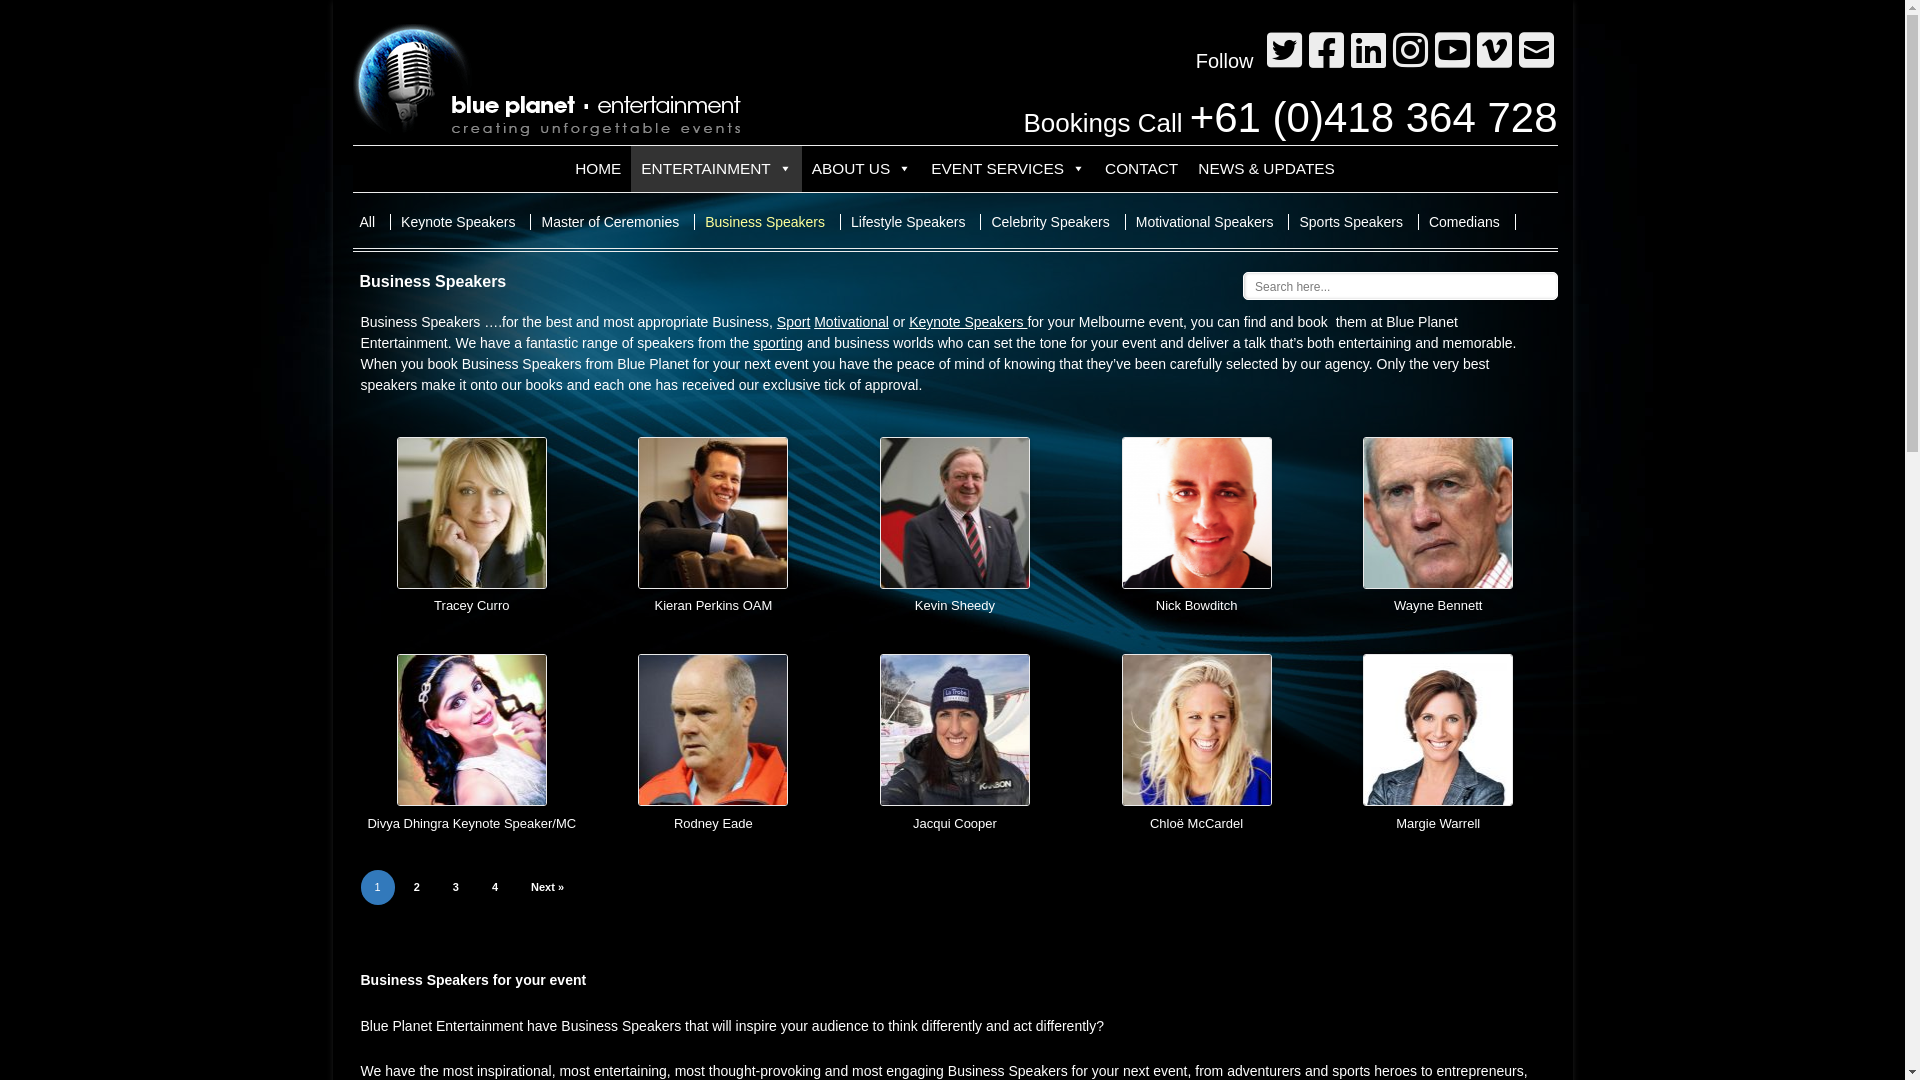 Image resolution: width=1920 pixels, height=1080 pixels. Describe the element at coordinates (417, 887) in the screenshot. I see `2` at that location.